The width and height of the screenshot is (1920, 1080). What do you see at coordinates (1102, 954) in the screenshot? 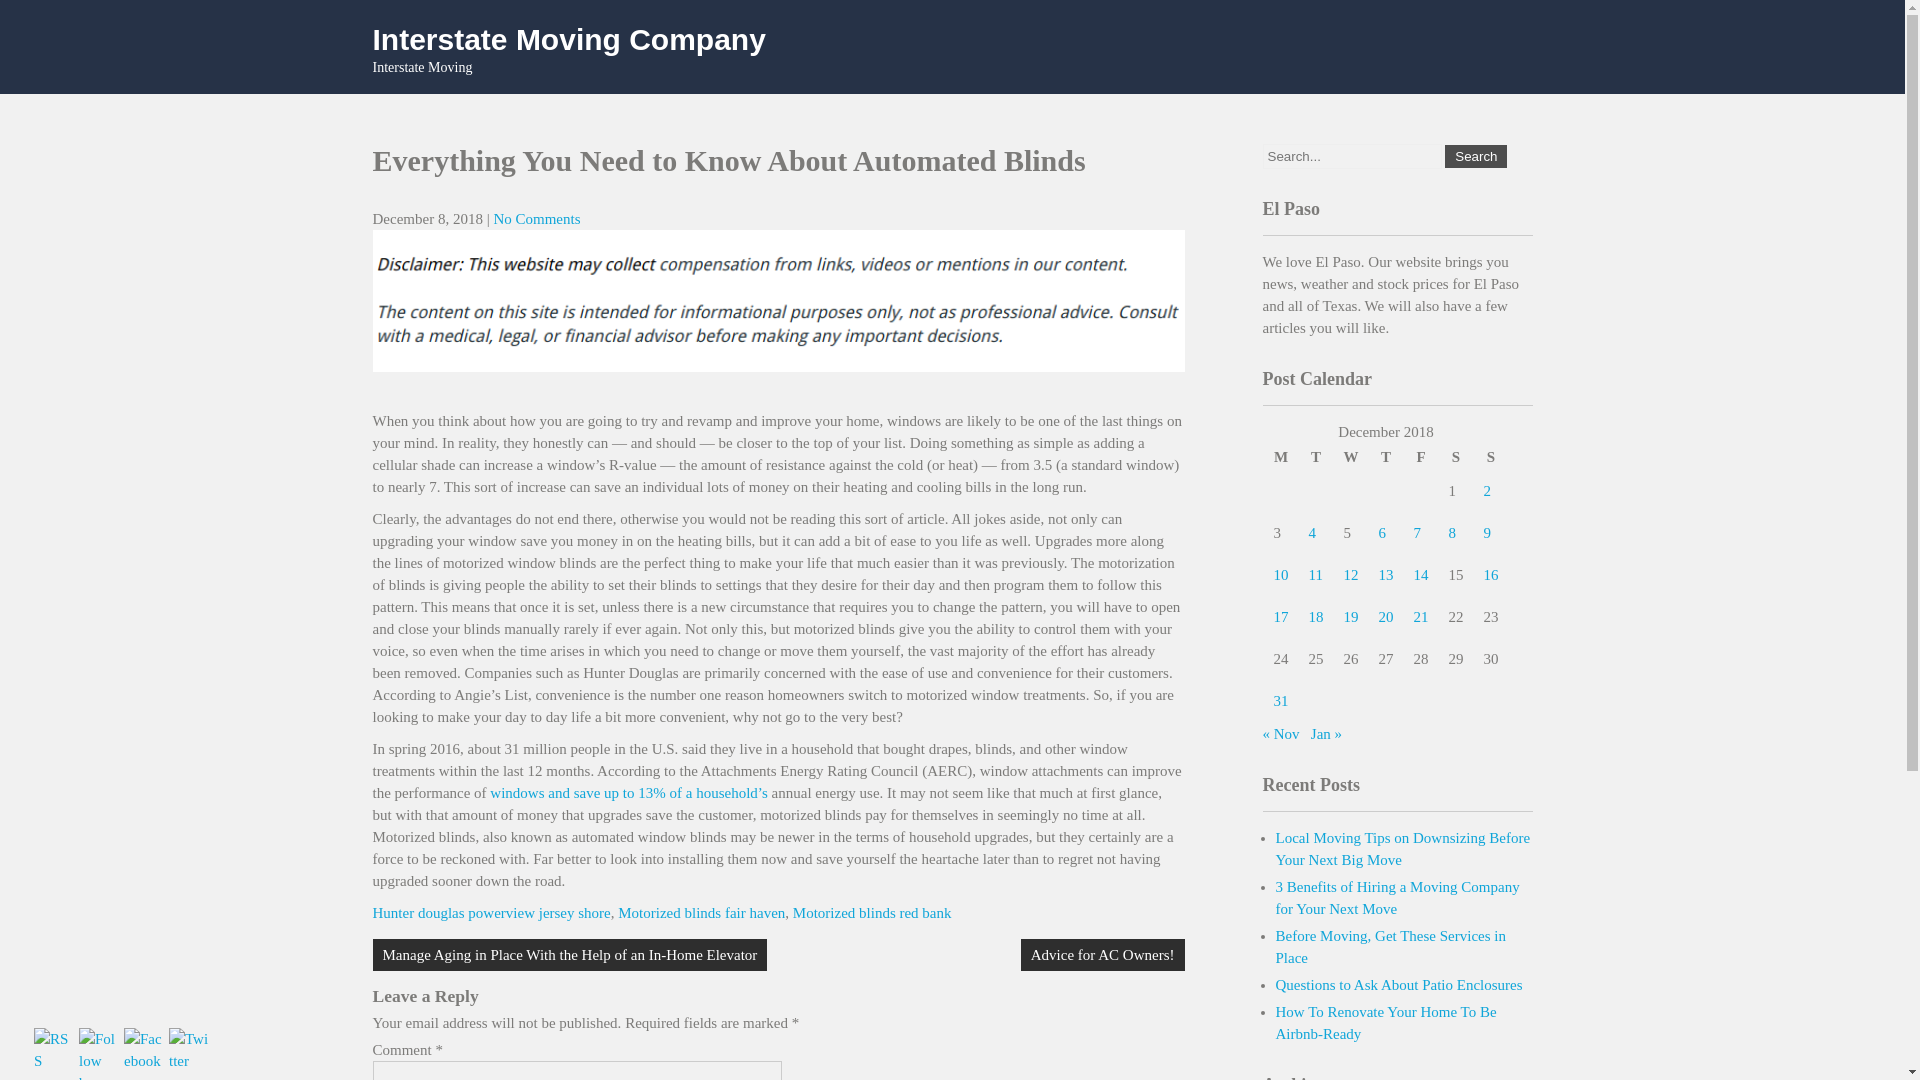
I see `Advice for AC Owners!` at bounding box center [1102, 954].